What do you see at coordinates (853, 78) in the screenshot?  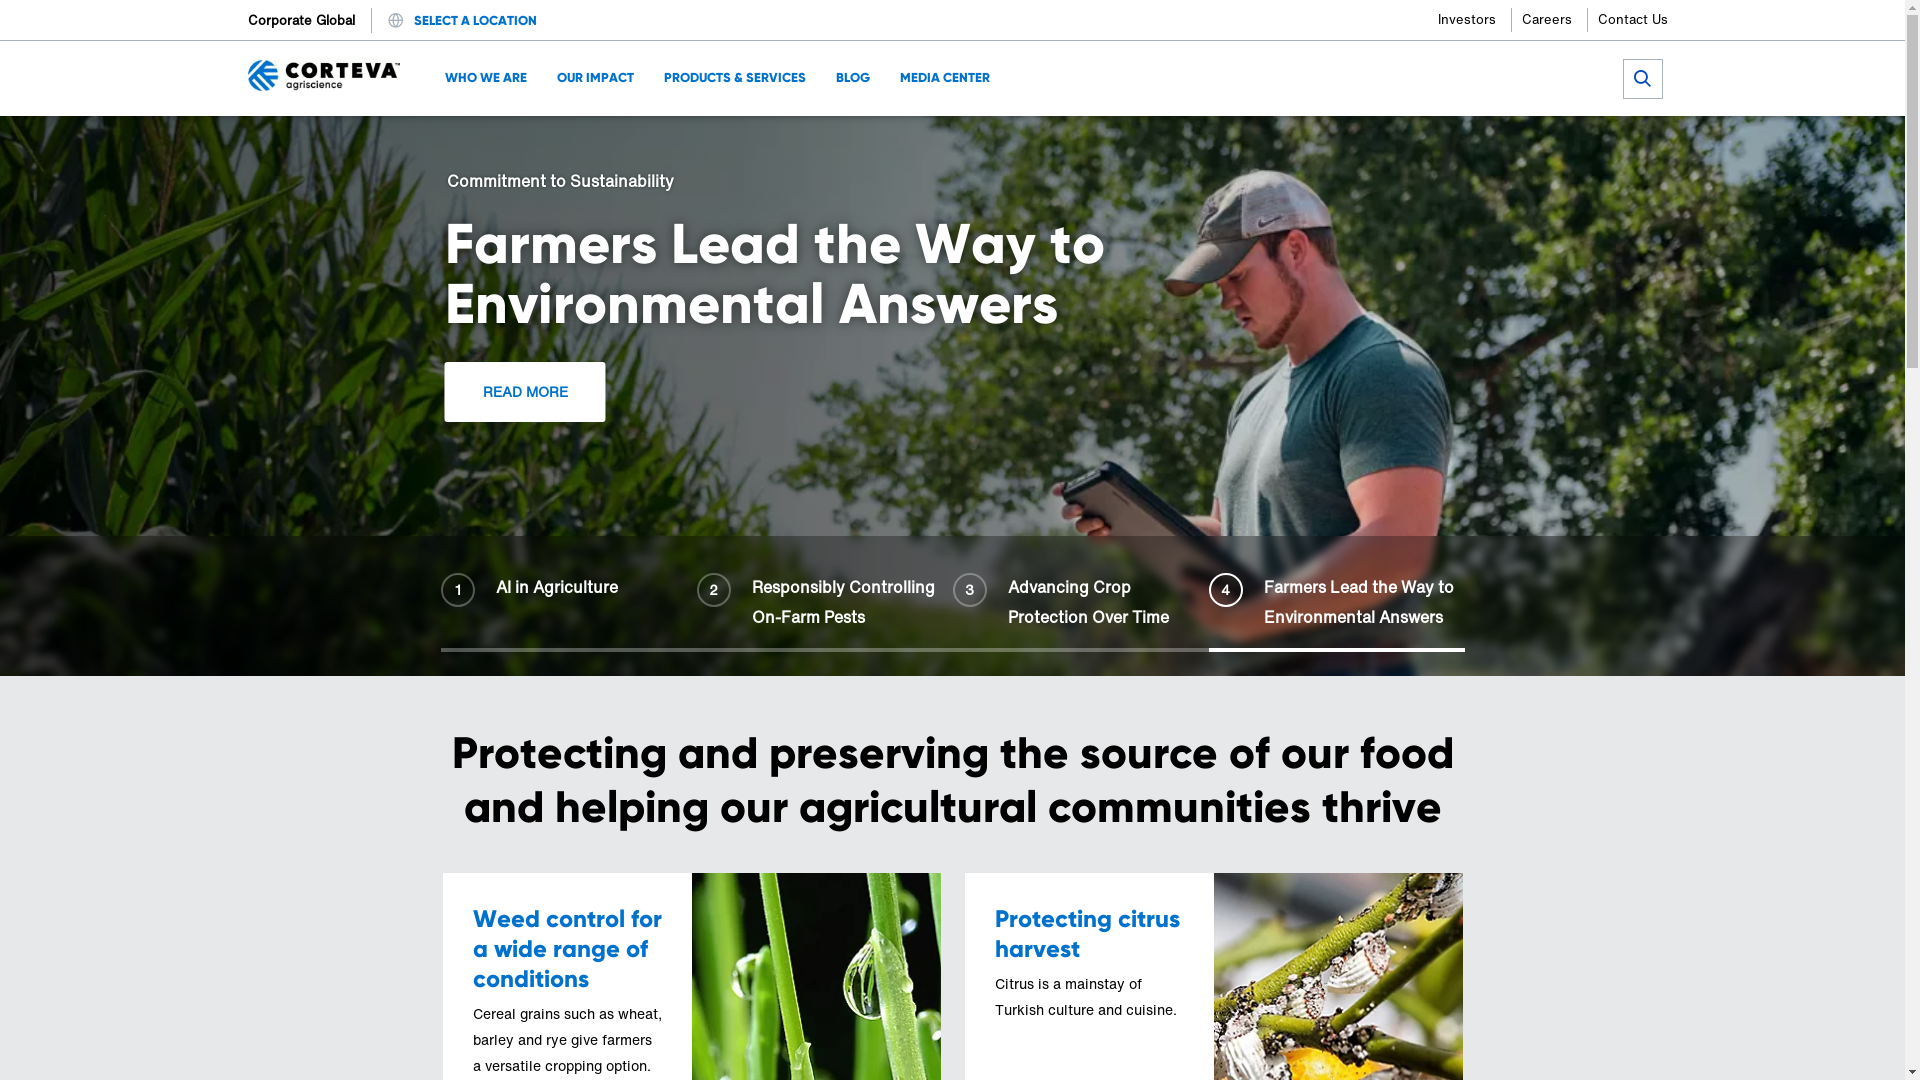 I see `BLOG` at bounding box center [853, 78].